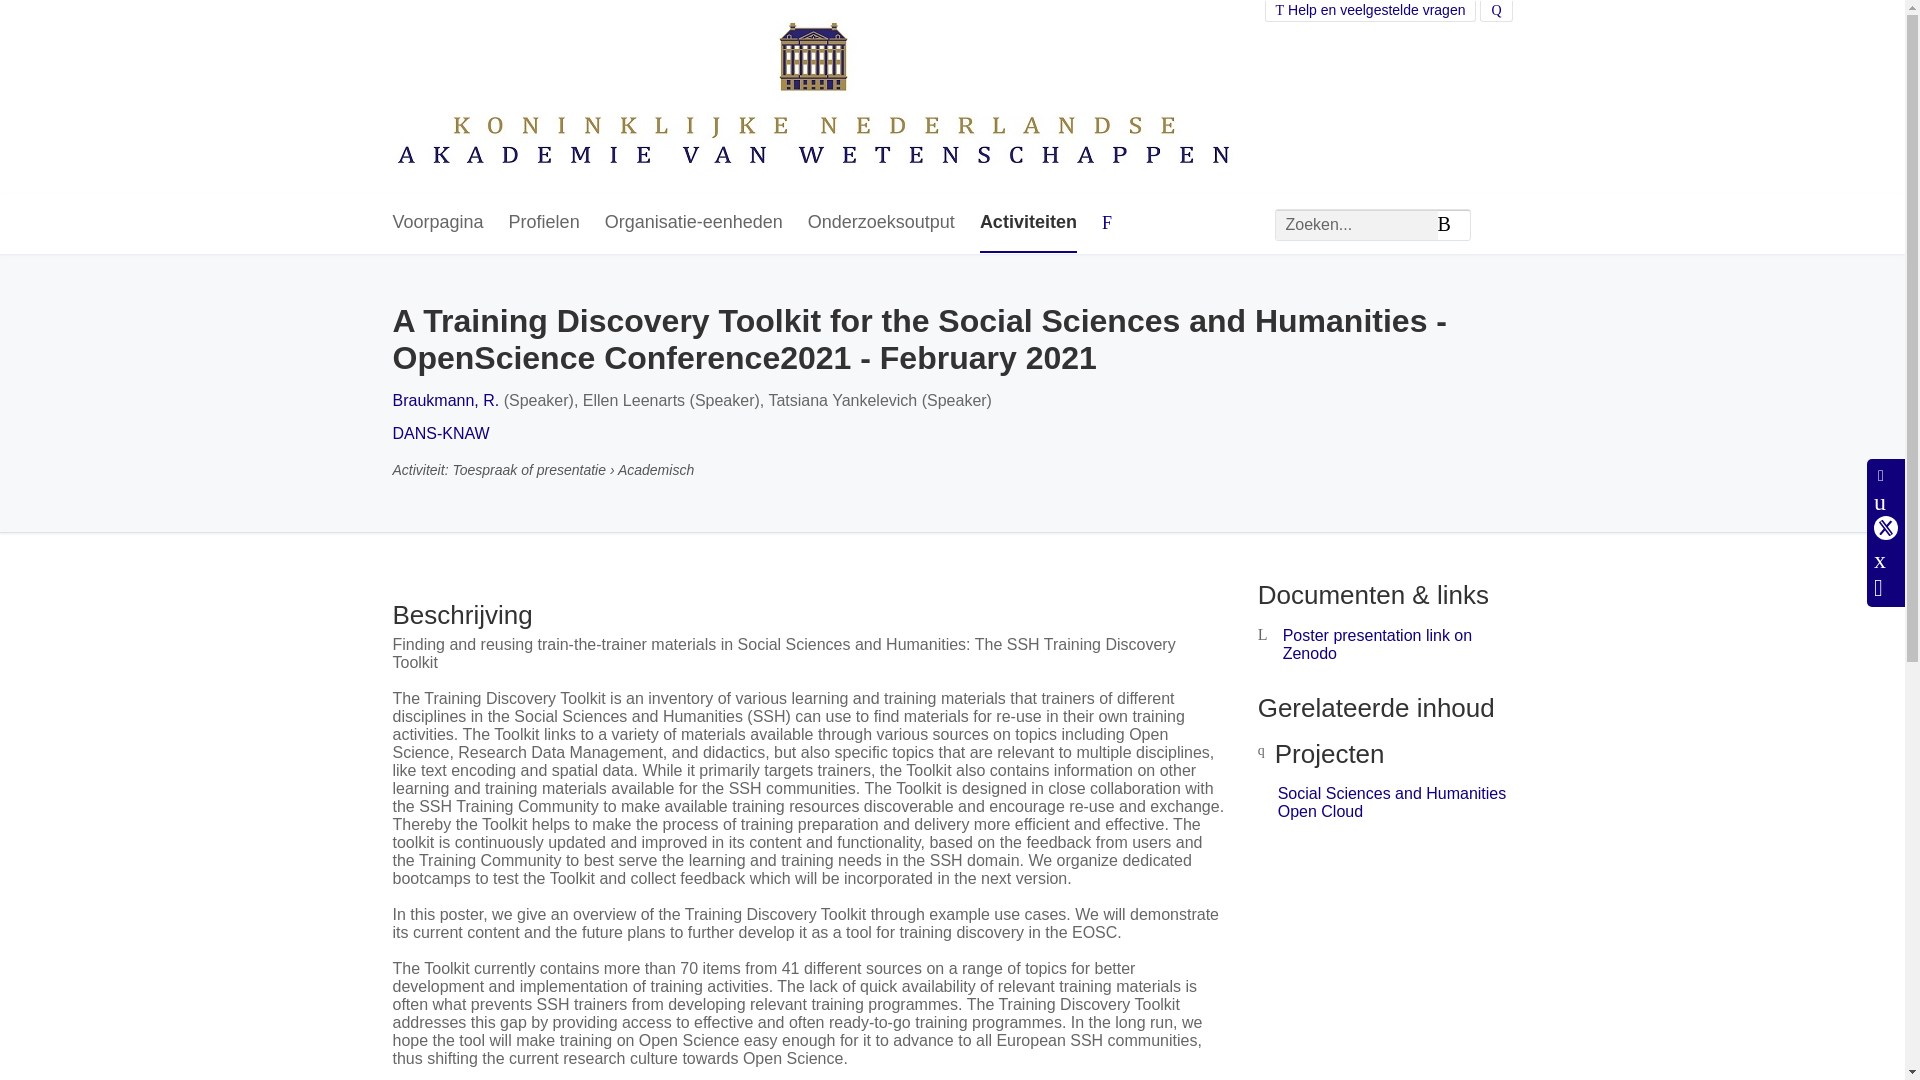 The height and width of the screenshot is (1080, 1920). Describe the element at coordinates (440, 433) in the screenshot. I see `DANS-KNAW` at that location.